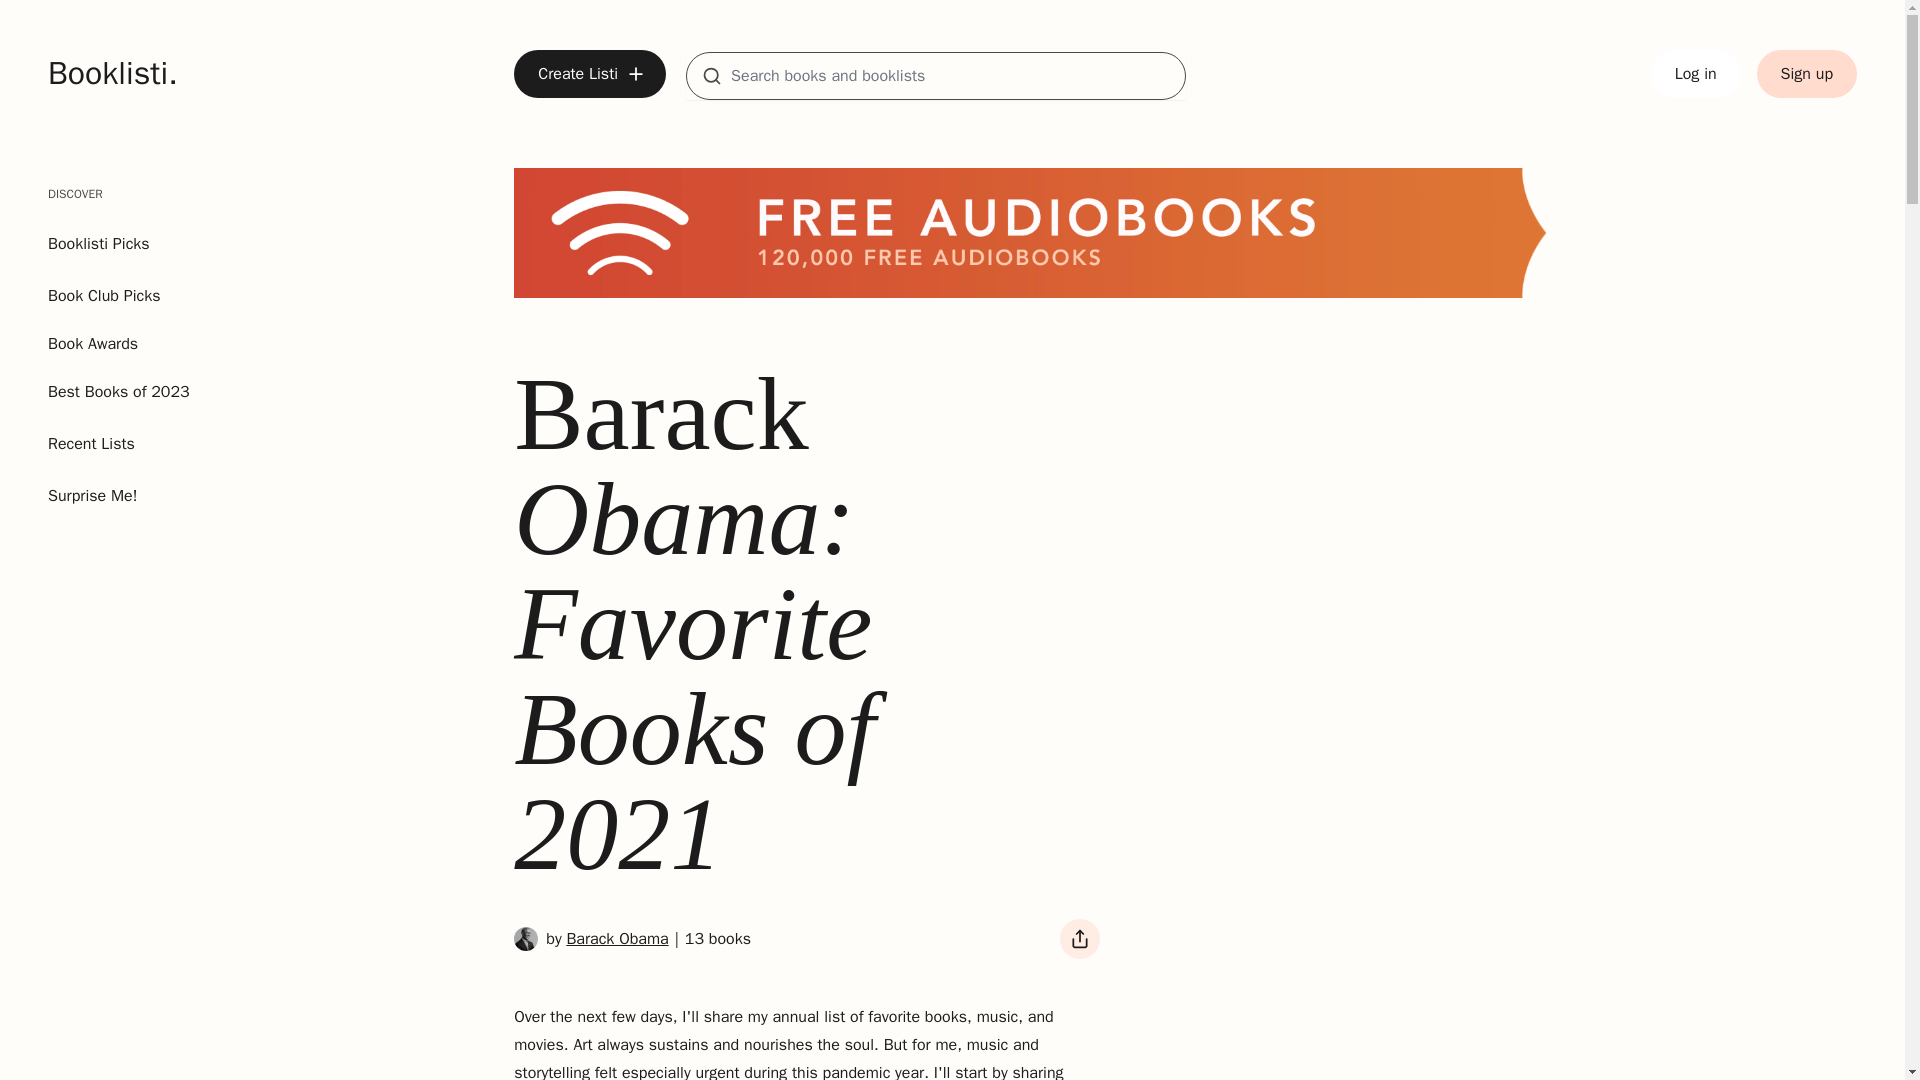  I want to click on Log in, so click(1696, 74).